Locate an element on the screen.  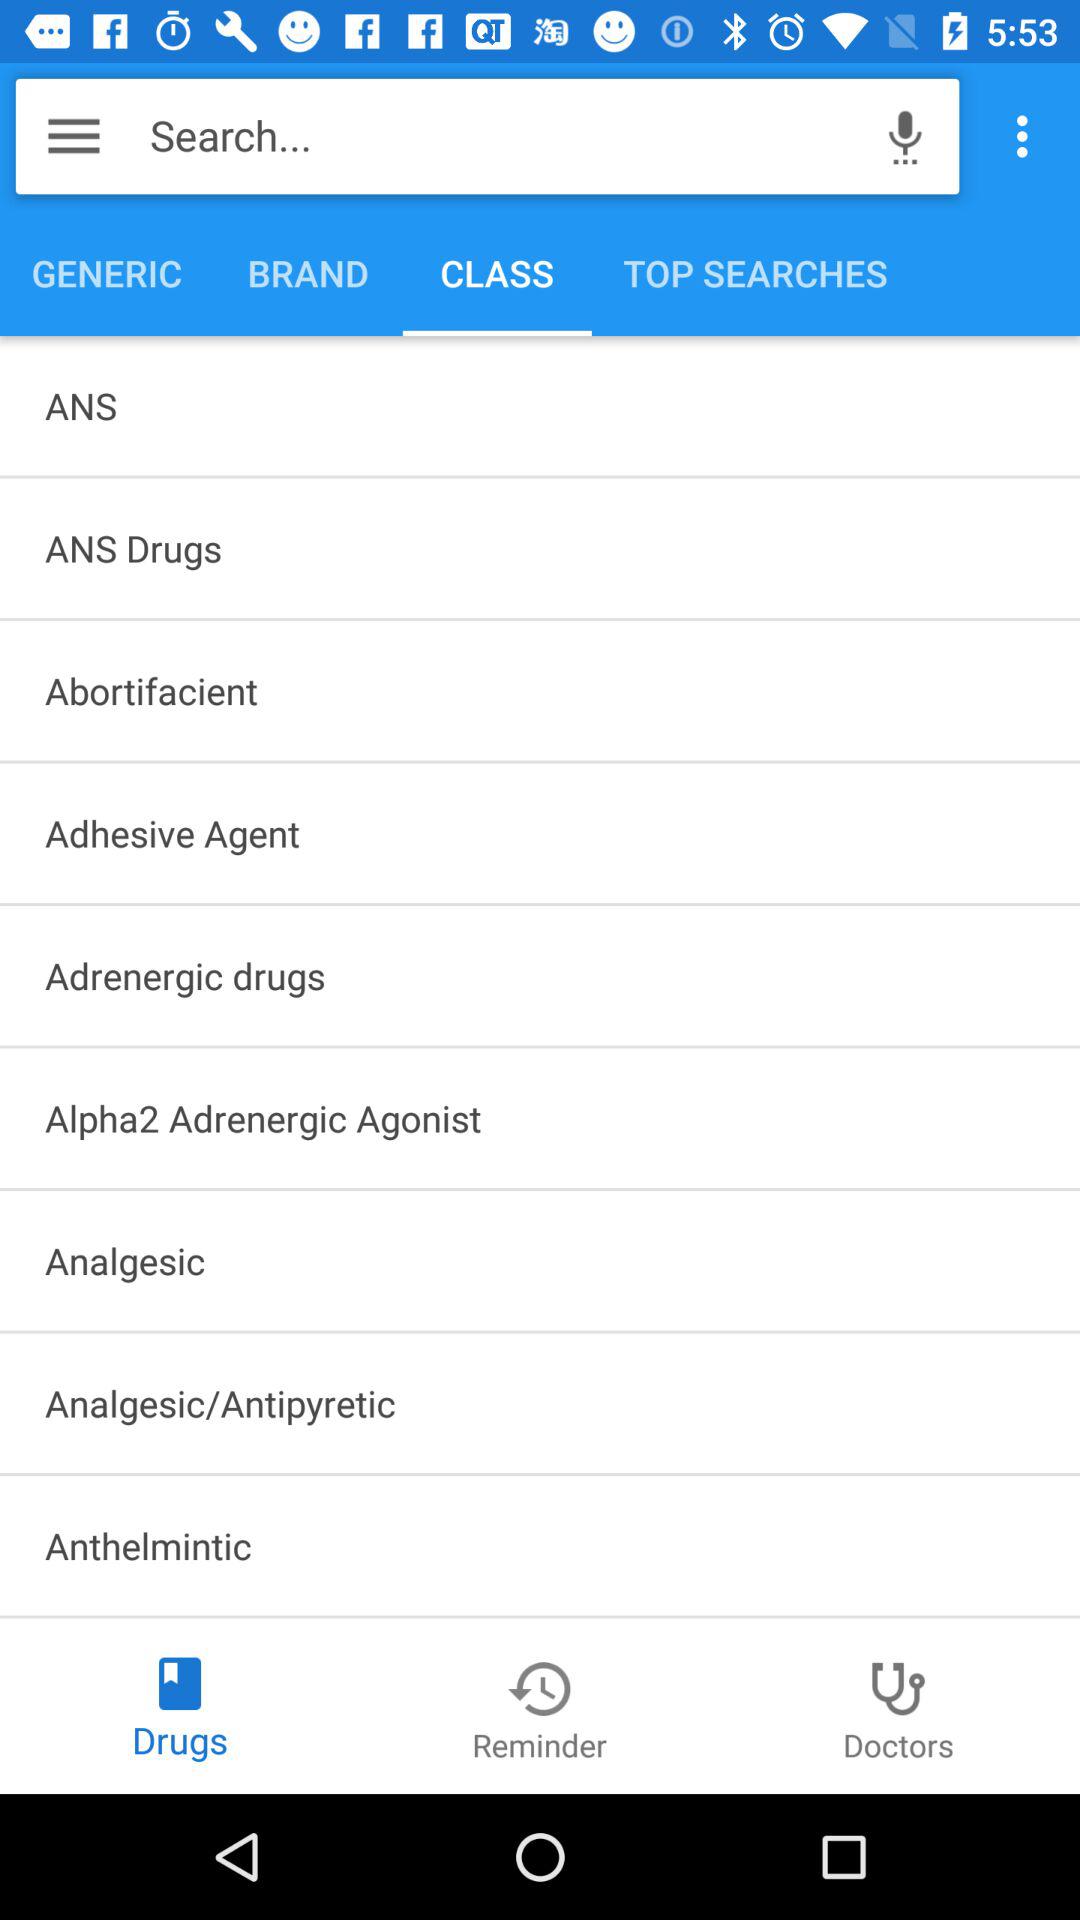
select icon above analgesic item is located at coordinates (540, 1118).